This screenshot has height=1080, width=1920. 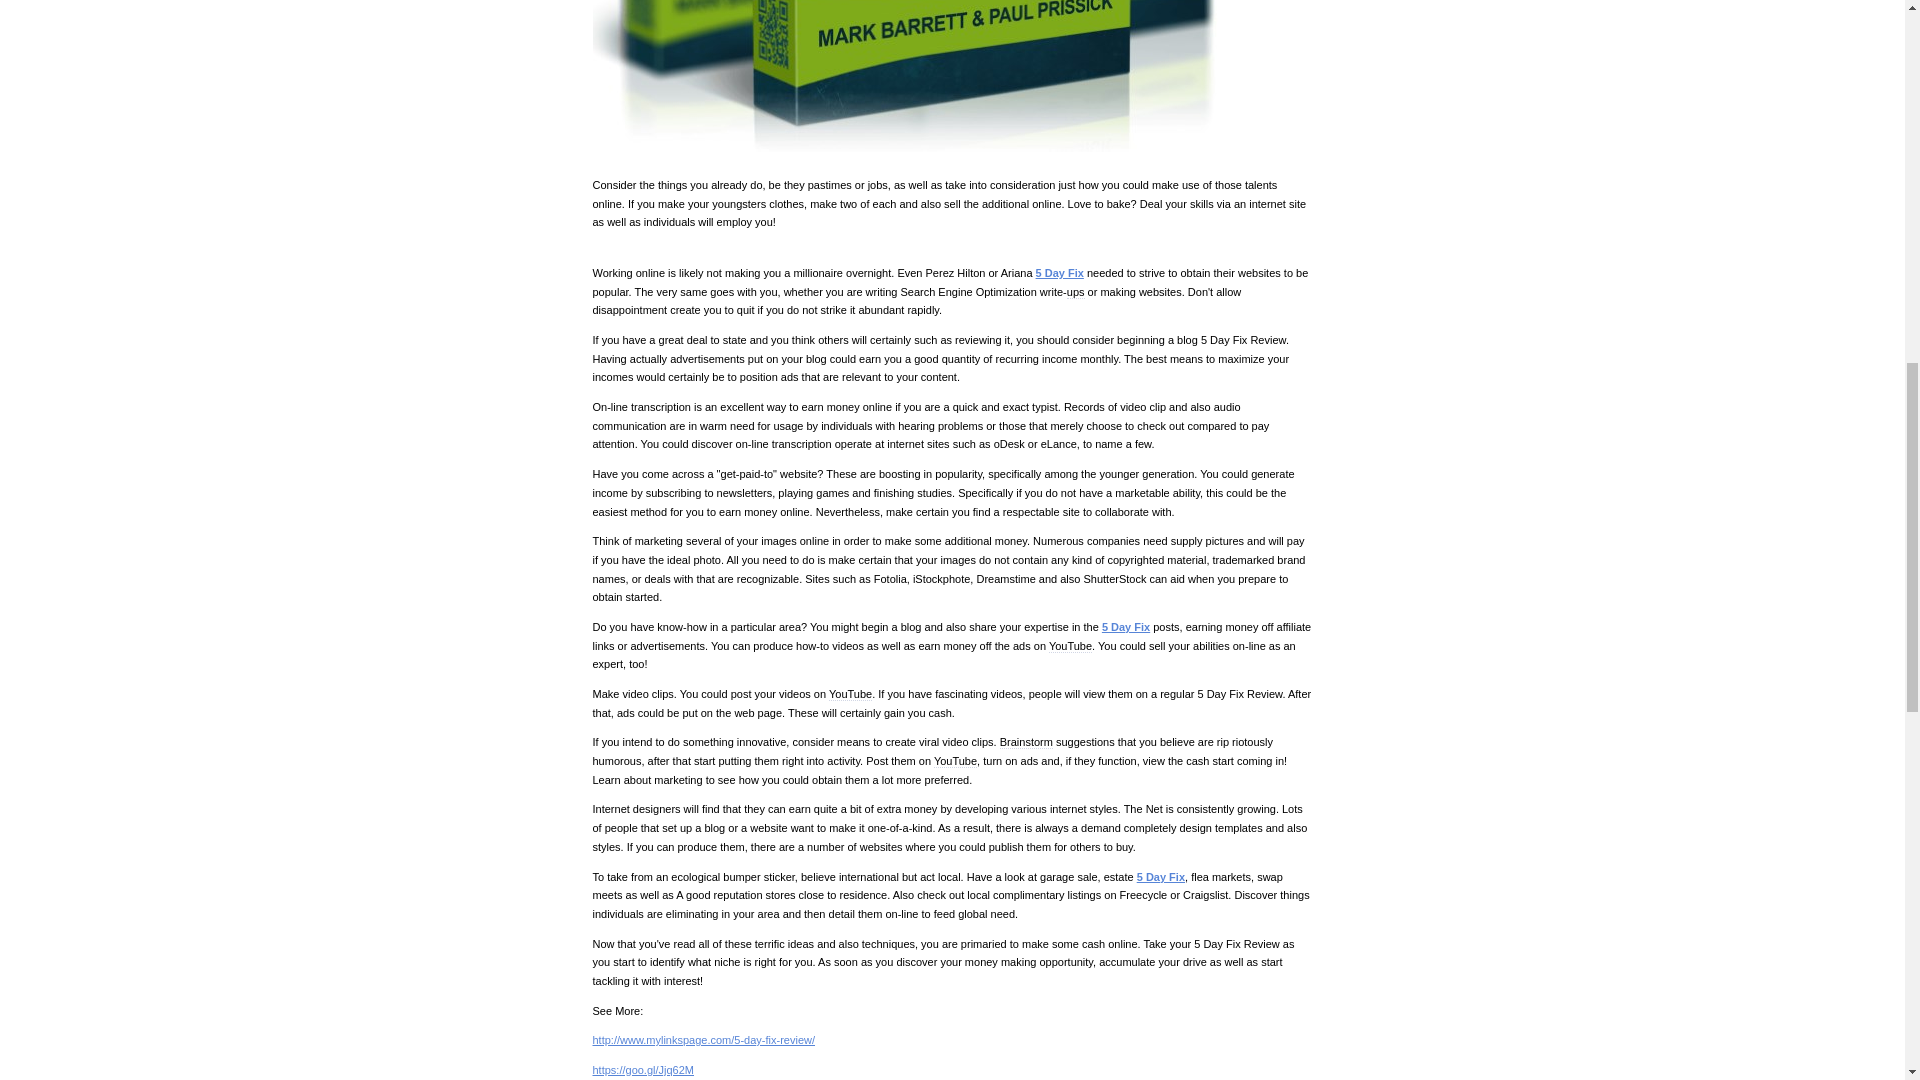 I want to click on Brainstorm, so click(x=1026, y=742).